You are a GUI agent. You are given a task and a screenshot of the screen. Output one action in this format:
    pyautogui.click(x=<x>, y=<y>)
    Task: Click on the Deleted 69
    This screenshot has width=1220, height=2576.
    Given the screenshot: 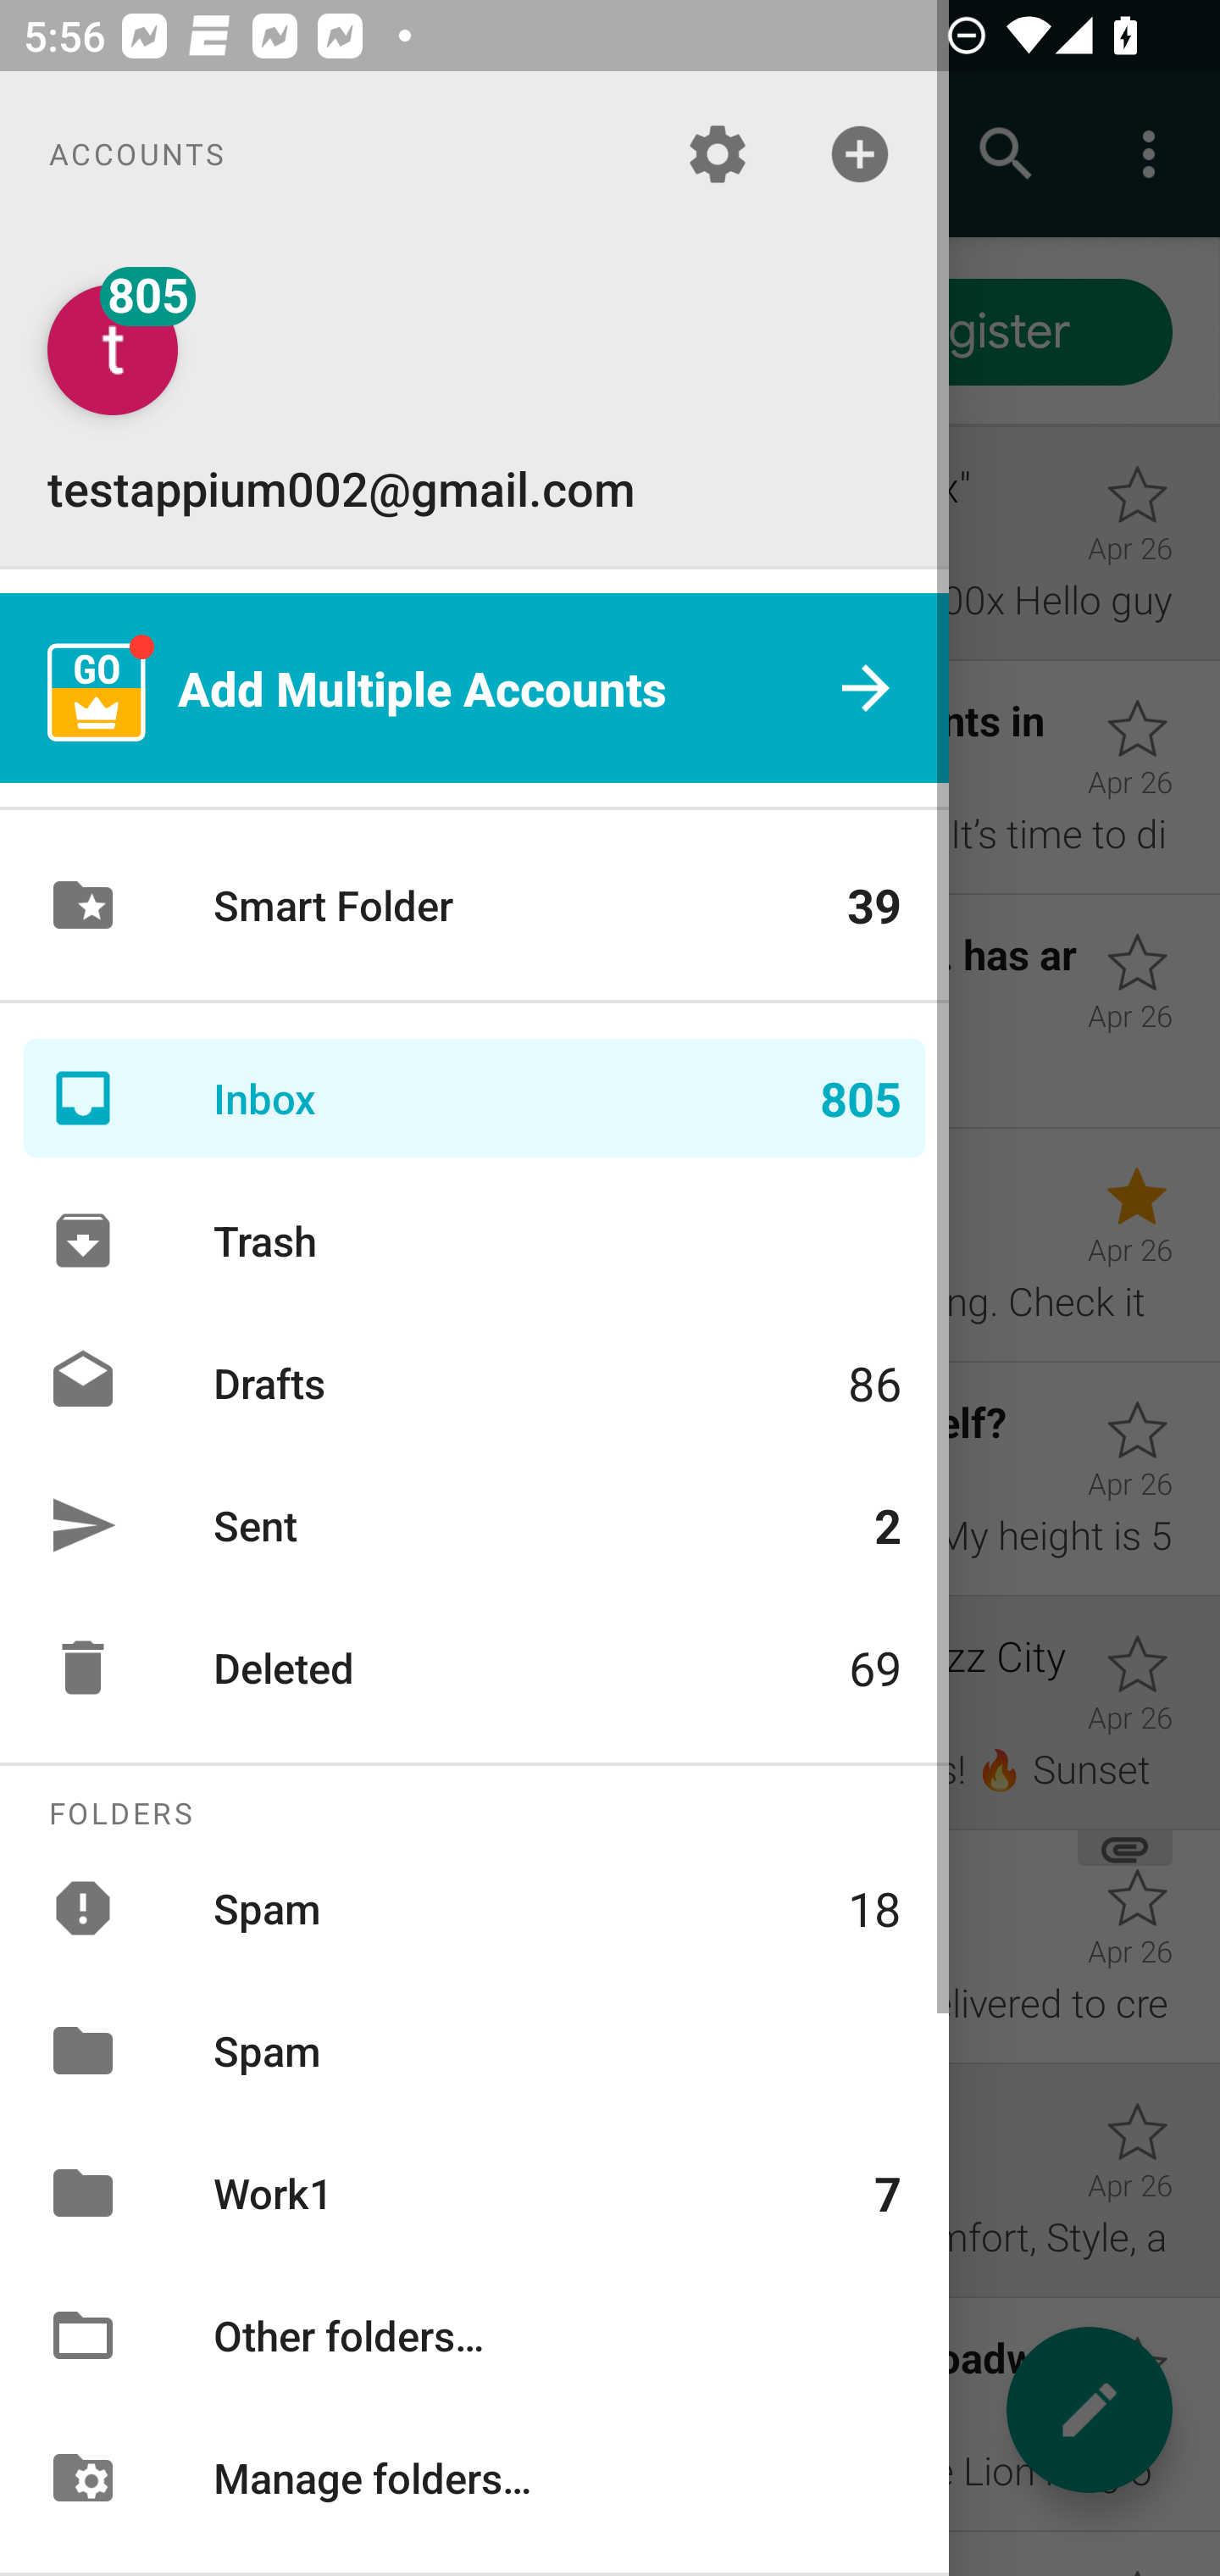 What is the action you would take?
    pyautogui.click(x=474, y=1668)
    